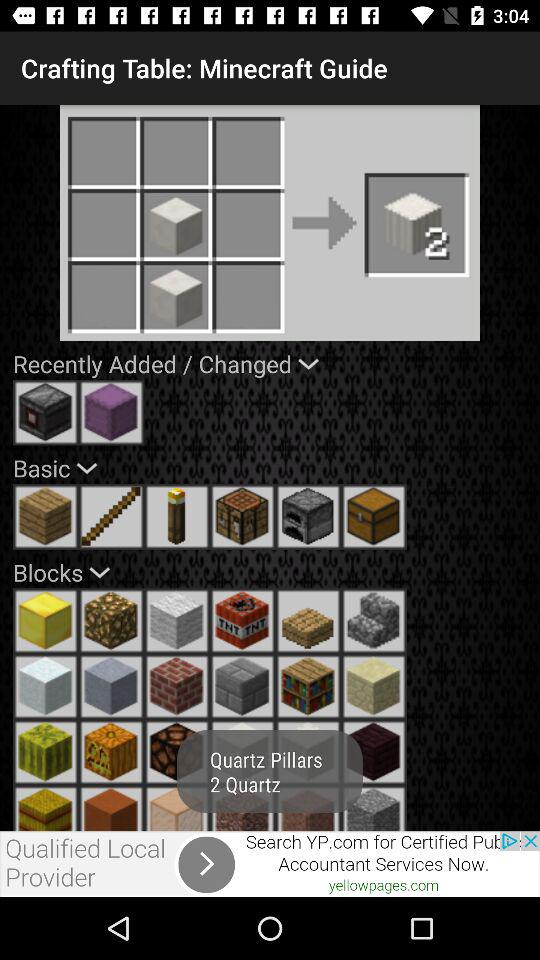 This screenshot has width=540, height=960. What do you see at coordinates (111, 808) in the screenshot?
I see `click on the cube` at bounding box center [111, 808].